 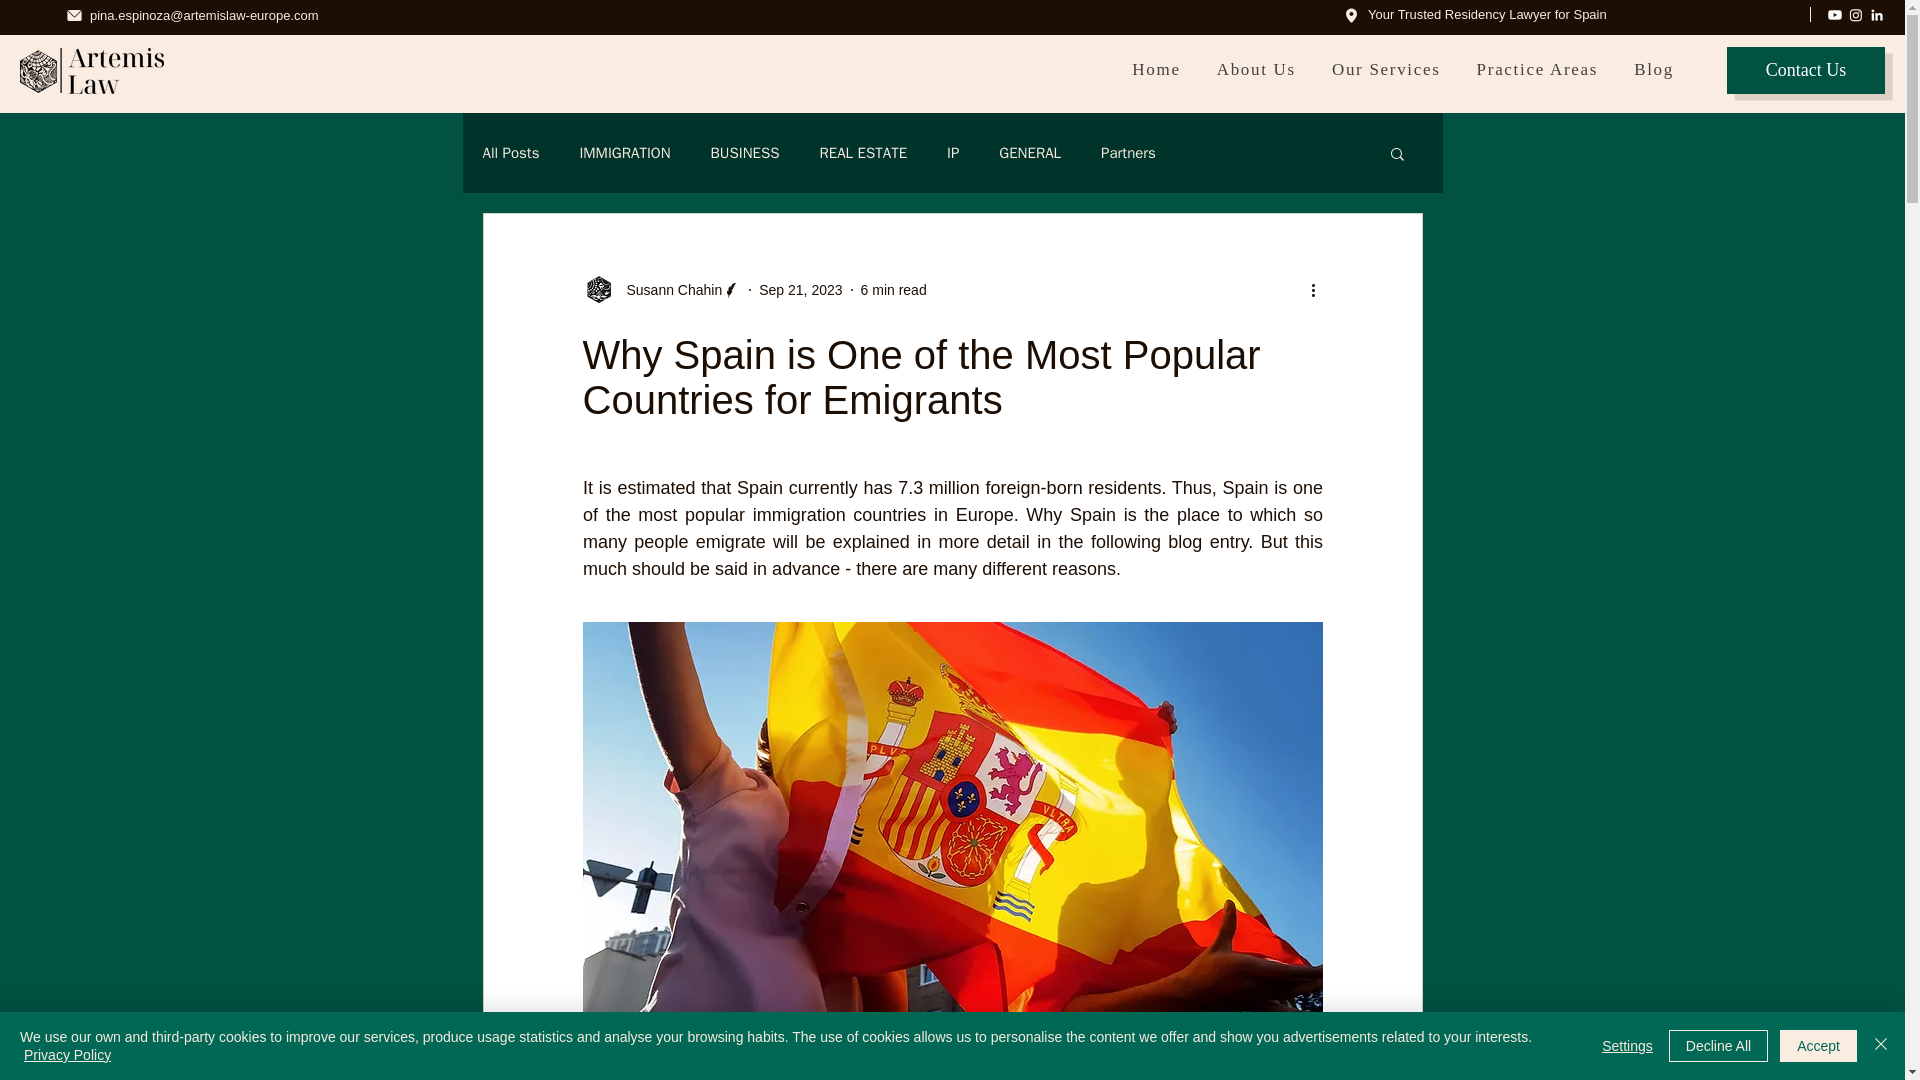 What do you see at coordinates (668, 290) in the screenshot?
I see `Susann Chahin` at bounding box center [668, 290].